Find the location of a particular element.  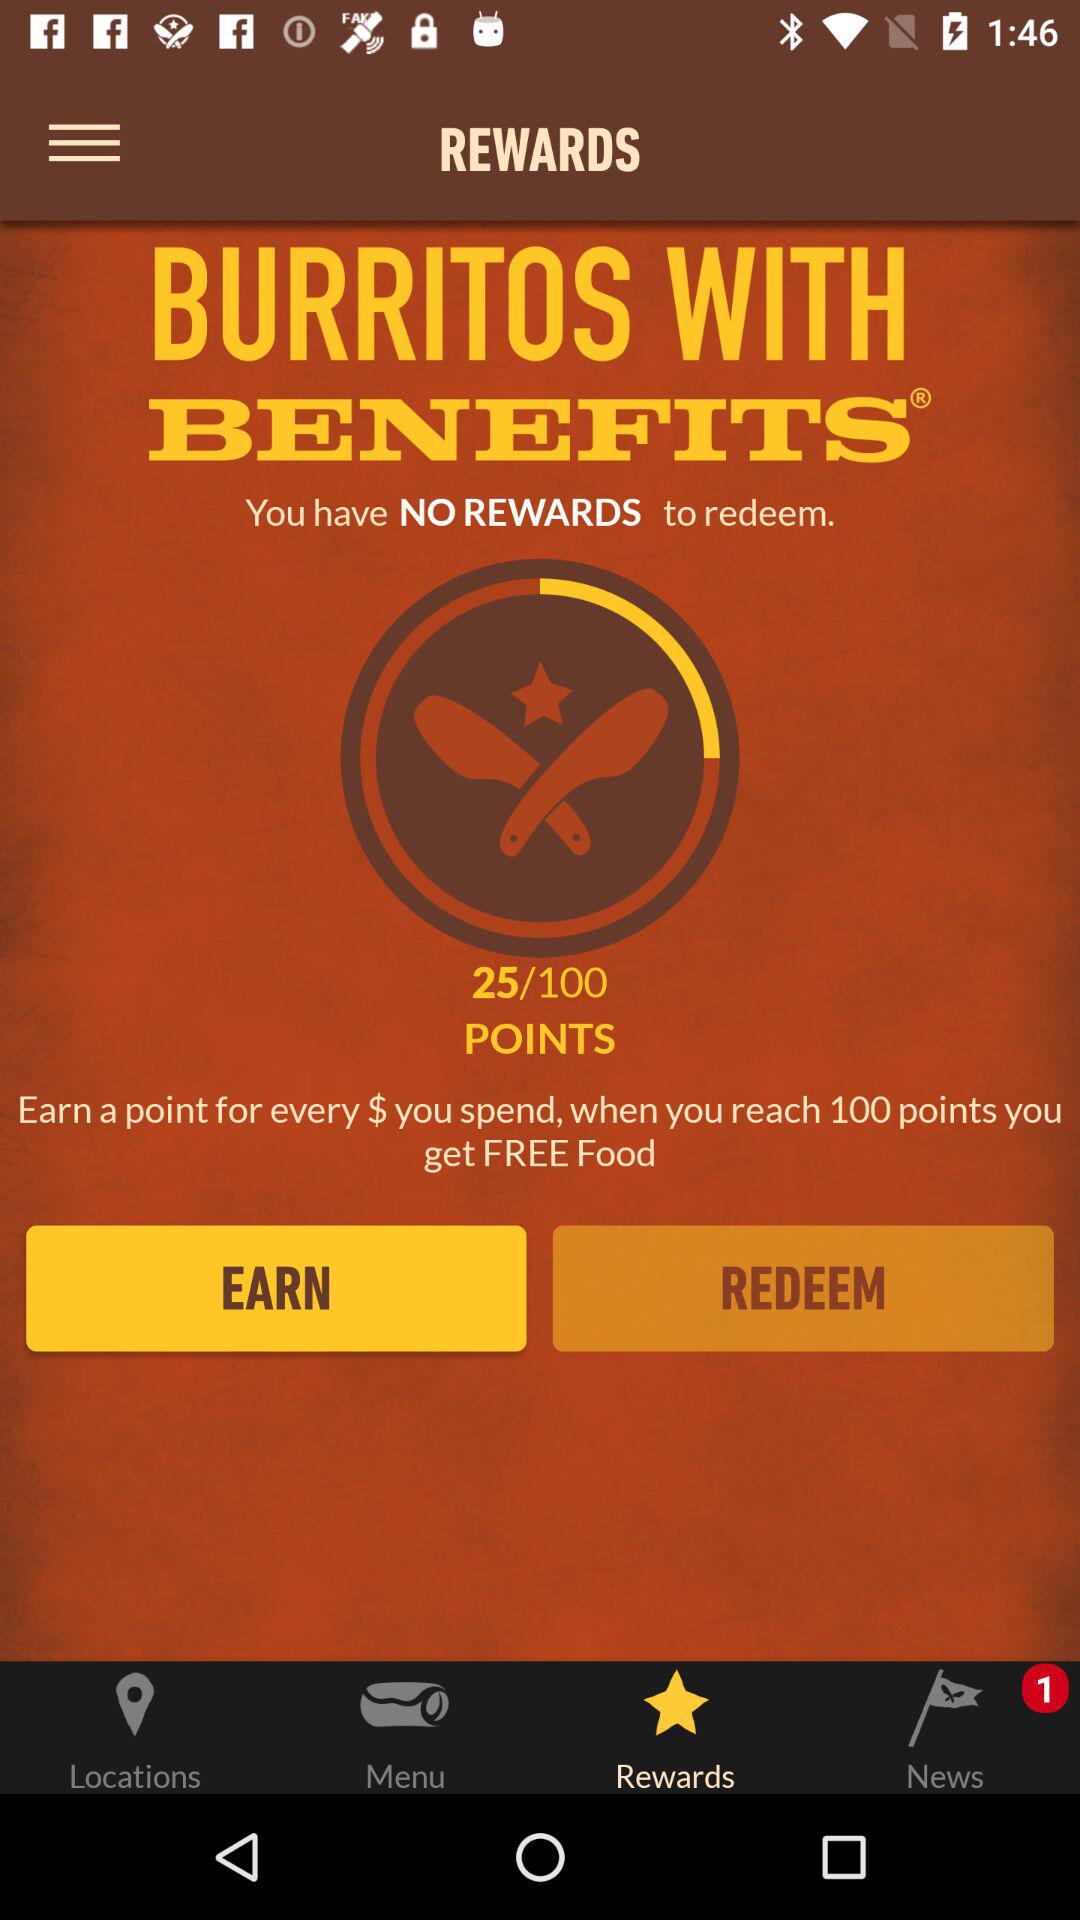

click on rewards is located at coordinates (675, 1724).